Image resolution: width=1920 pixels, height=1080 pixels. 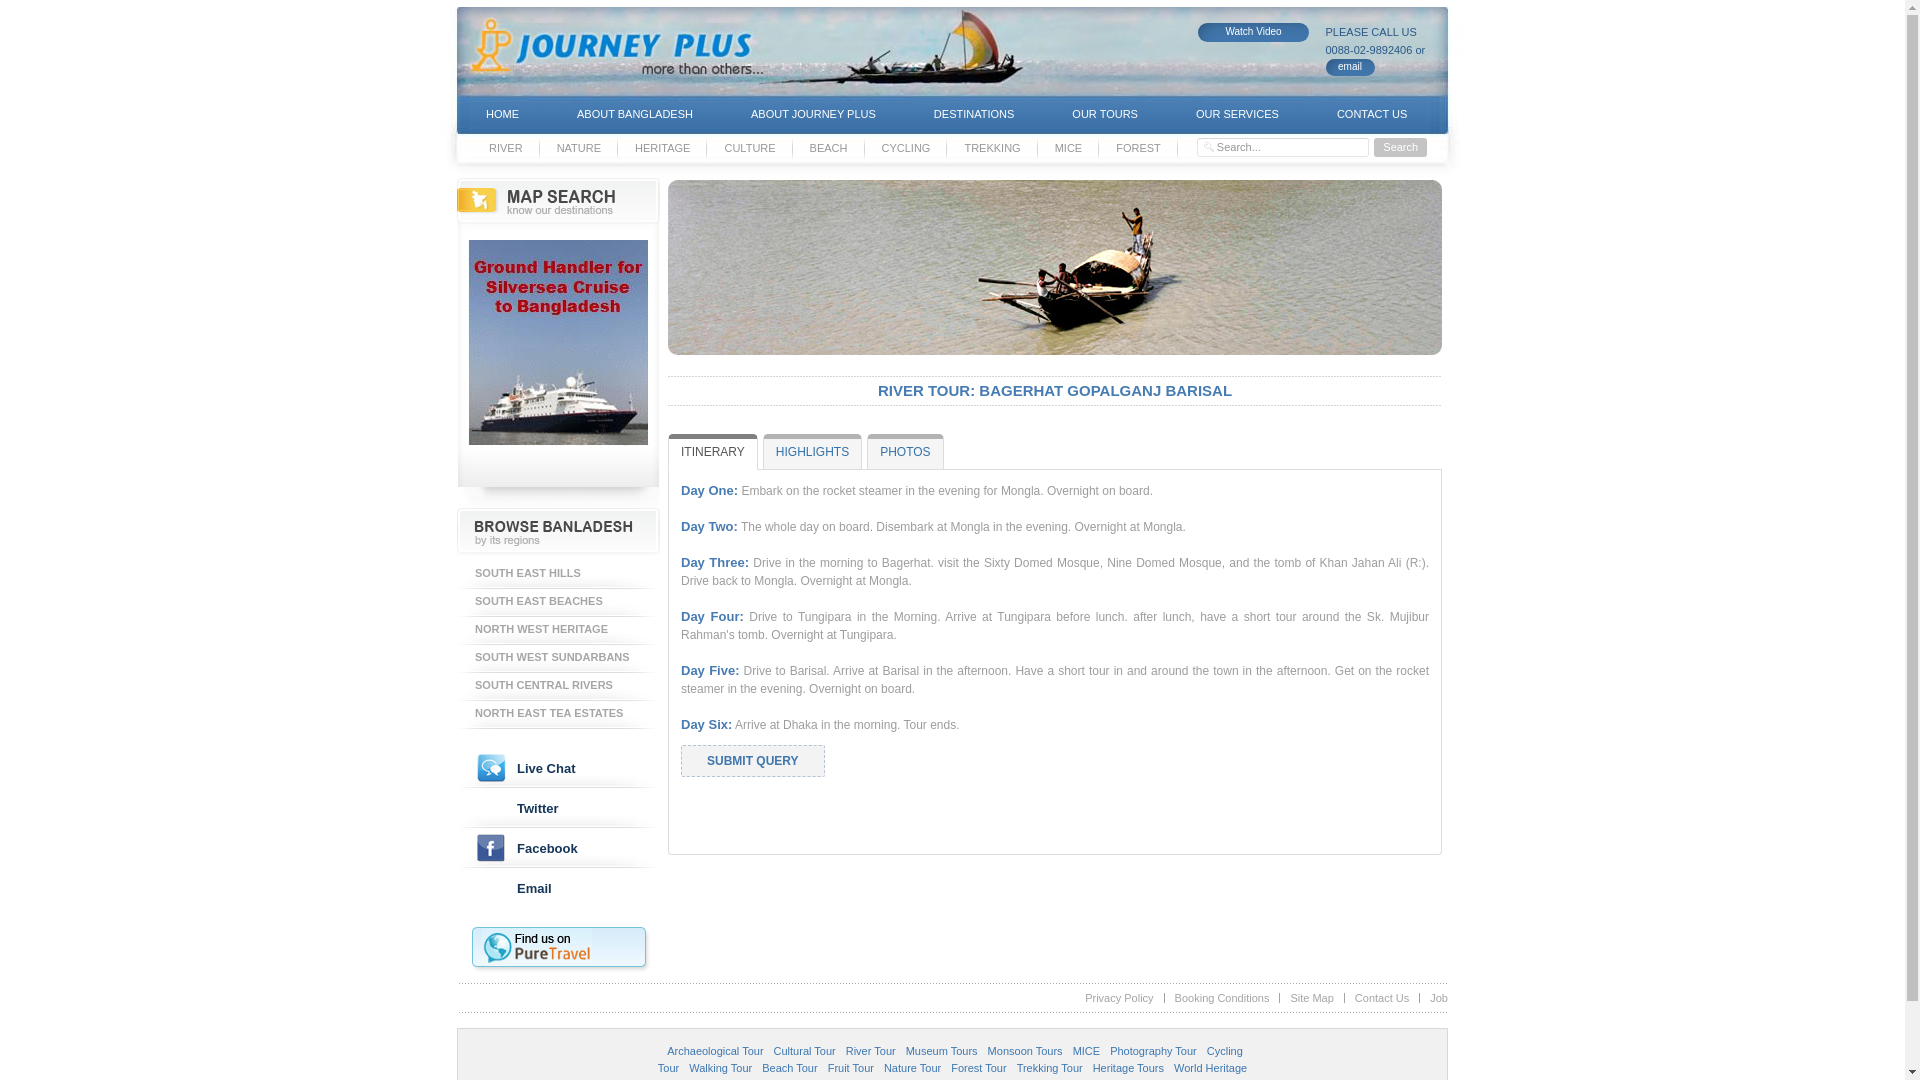 I want to click on Watch Video, so click(x=1254, y=32).